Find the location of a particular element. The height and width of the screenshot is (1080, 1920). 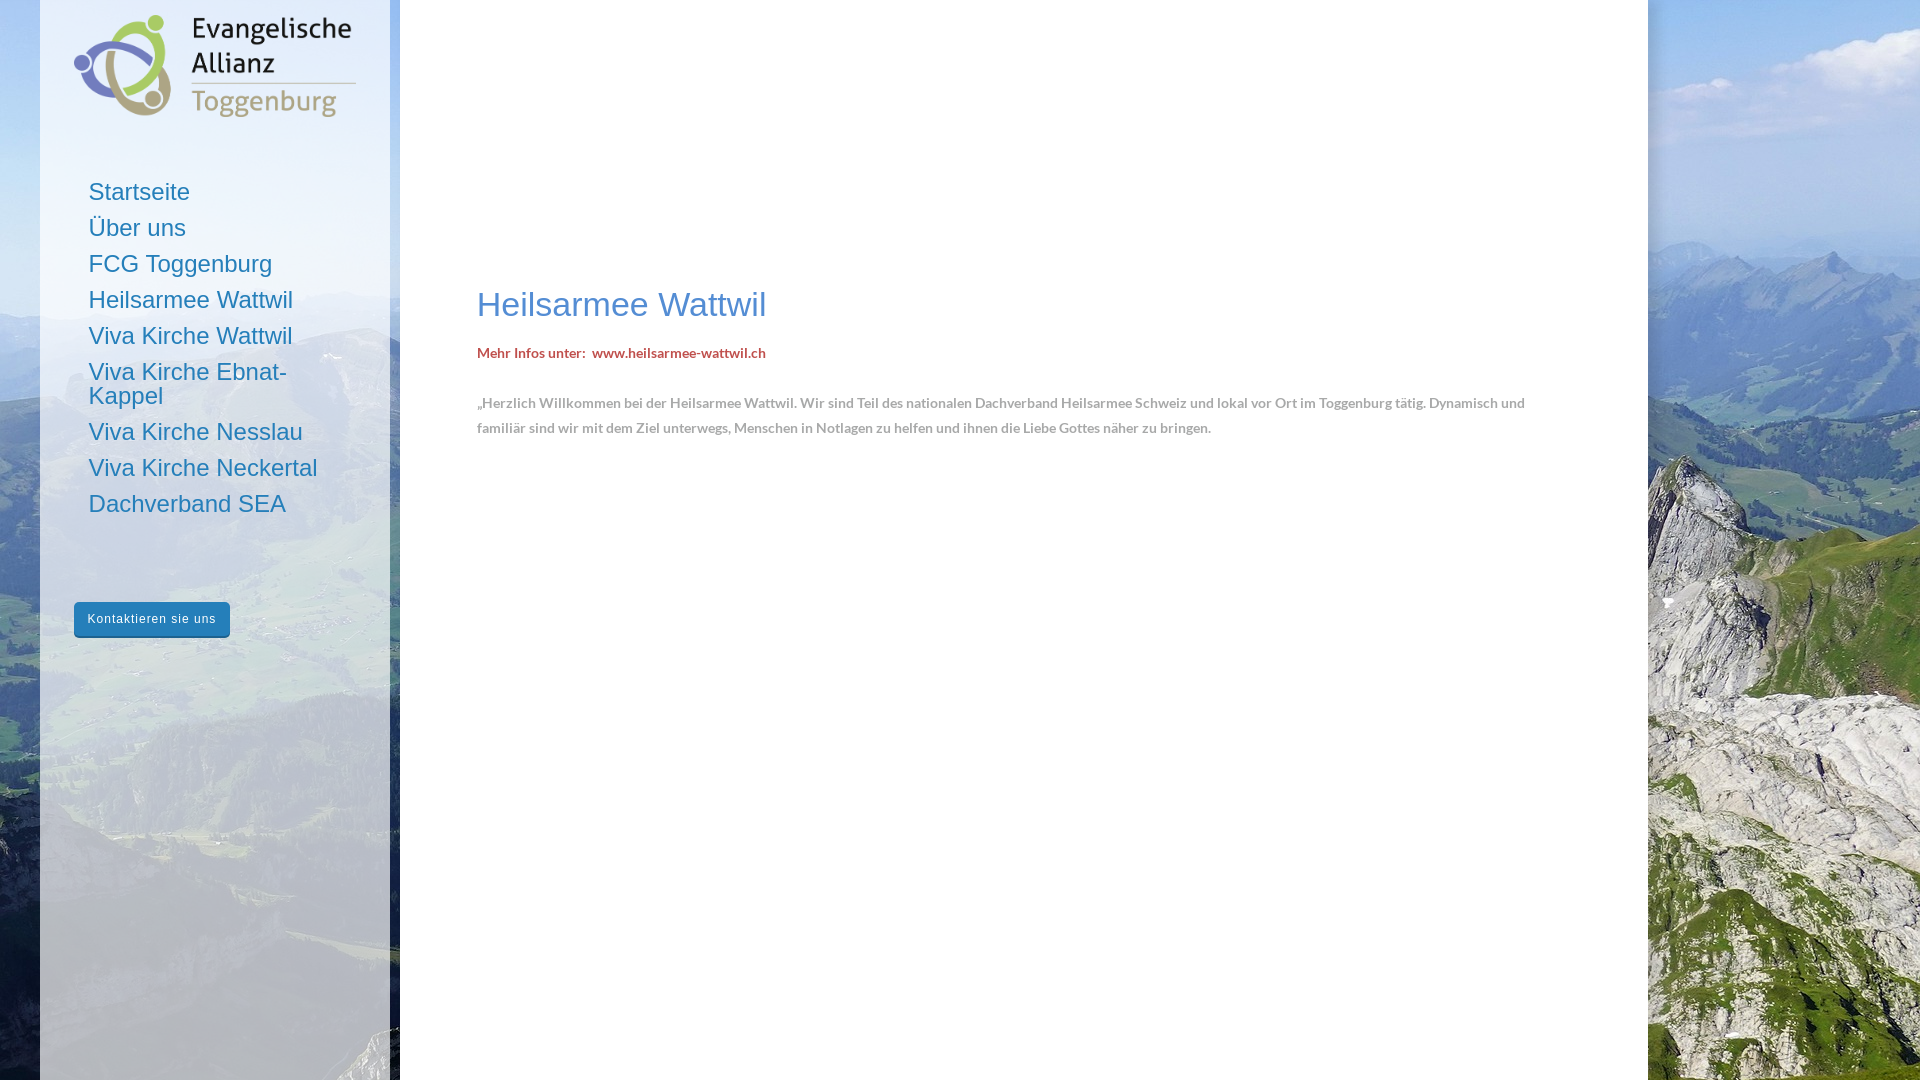

Dachverband SEA is located at coordinates (216, 505).